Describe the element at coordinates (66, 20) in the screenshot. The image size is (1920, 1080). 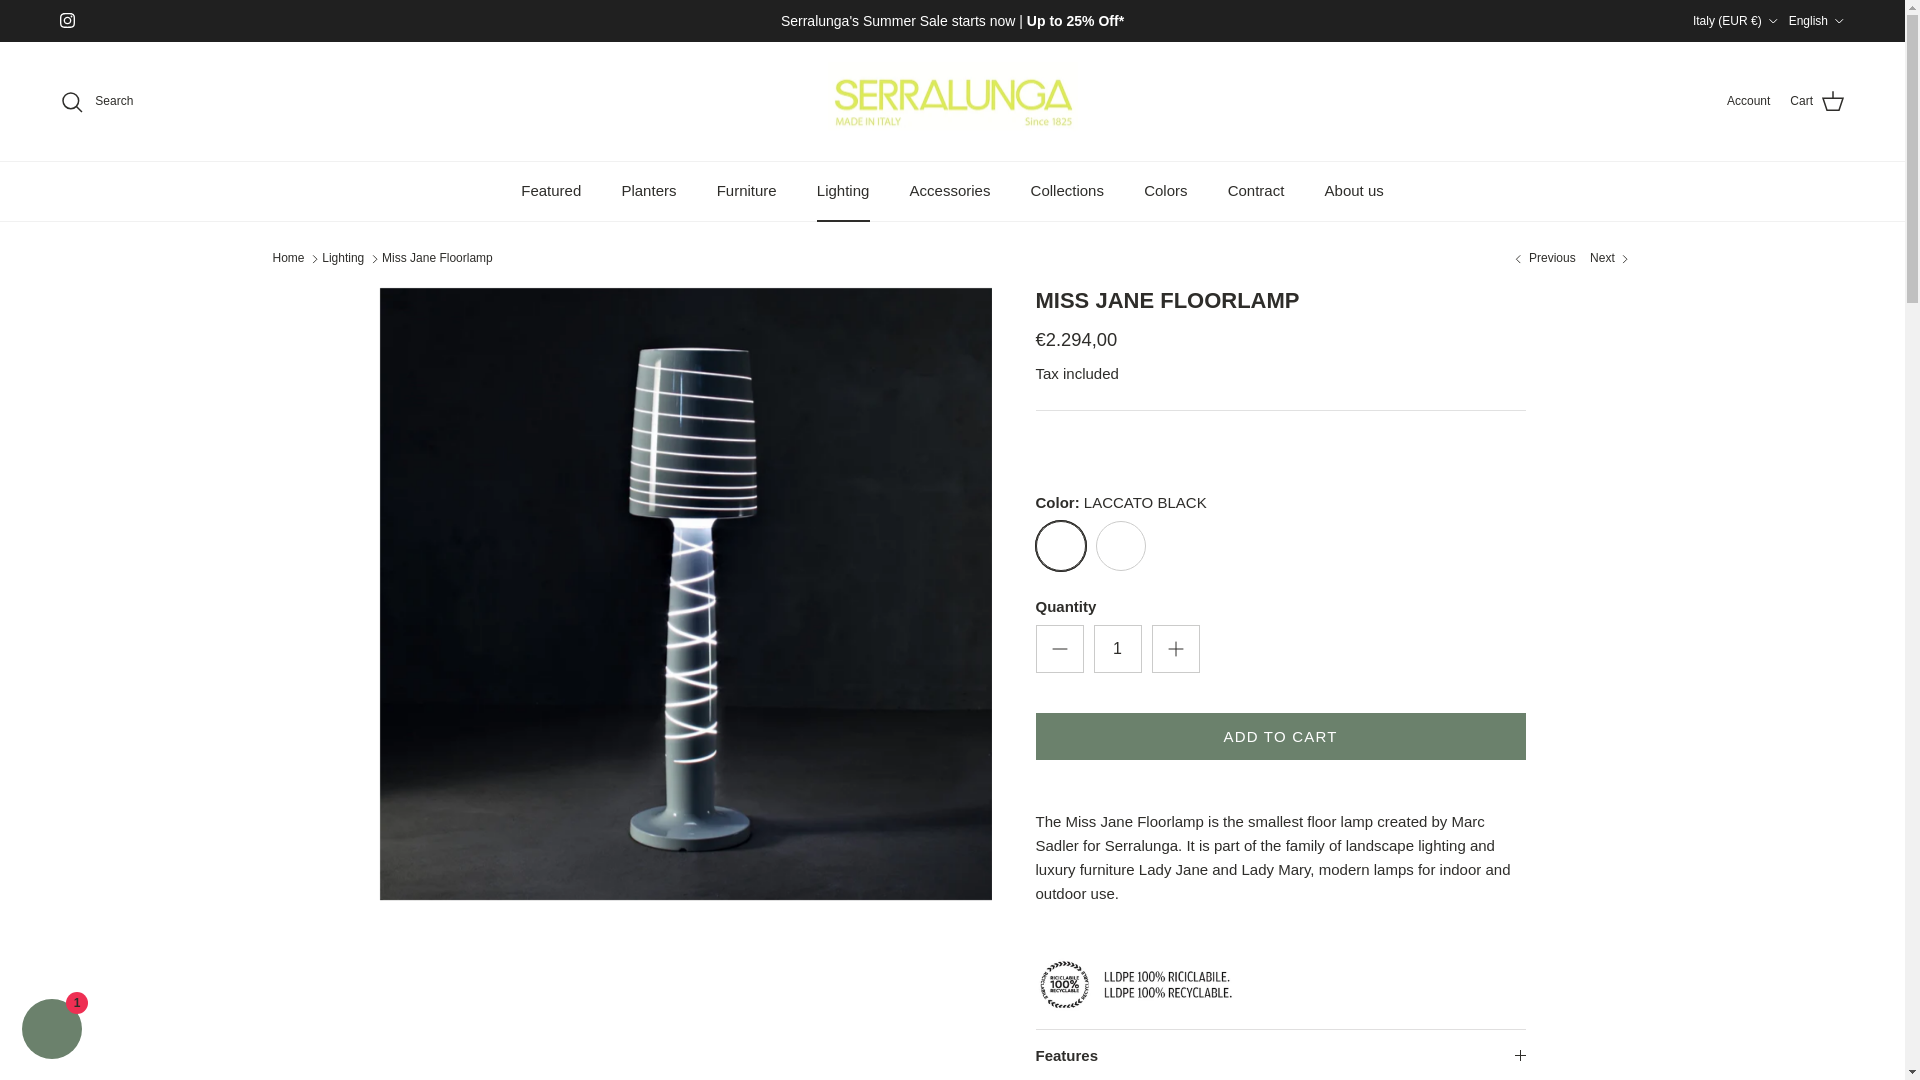
I see `Serralunga  on Instagram` at that location.